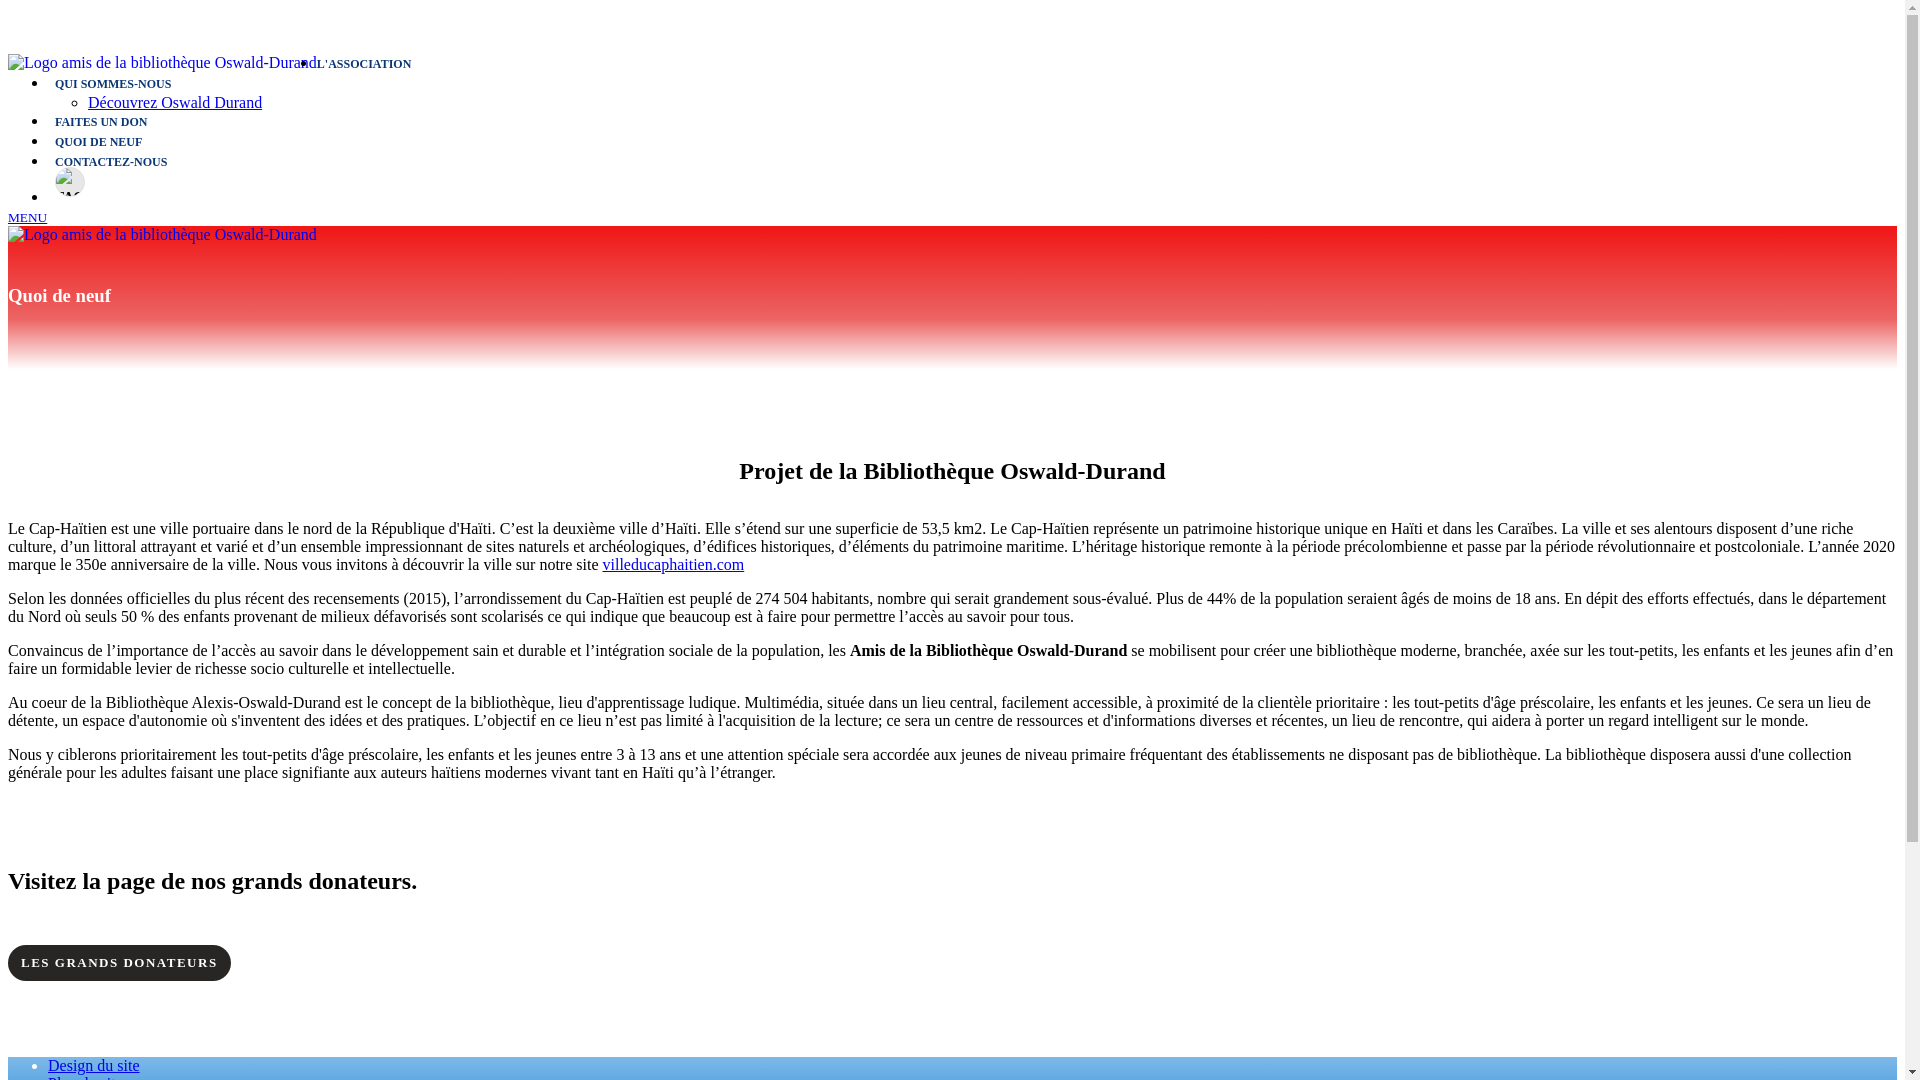 The height and width of the screenshot is (1080, 1920). I want to click on Design du site, so click(94, 1066).